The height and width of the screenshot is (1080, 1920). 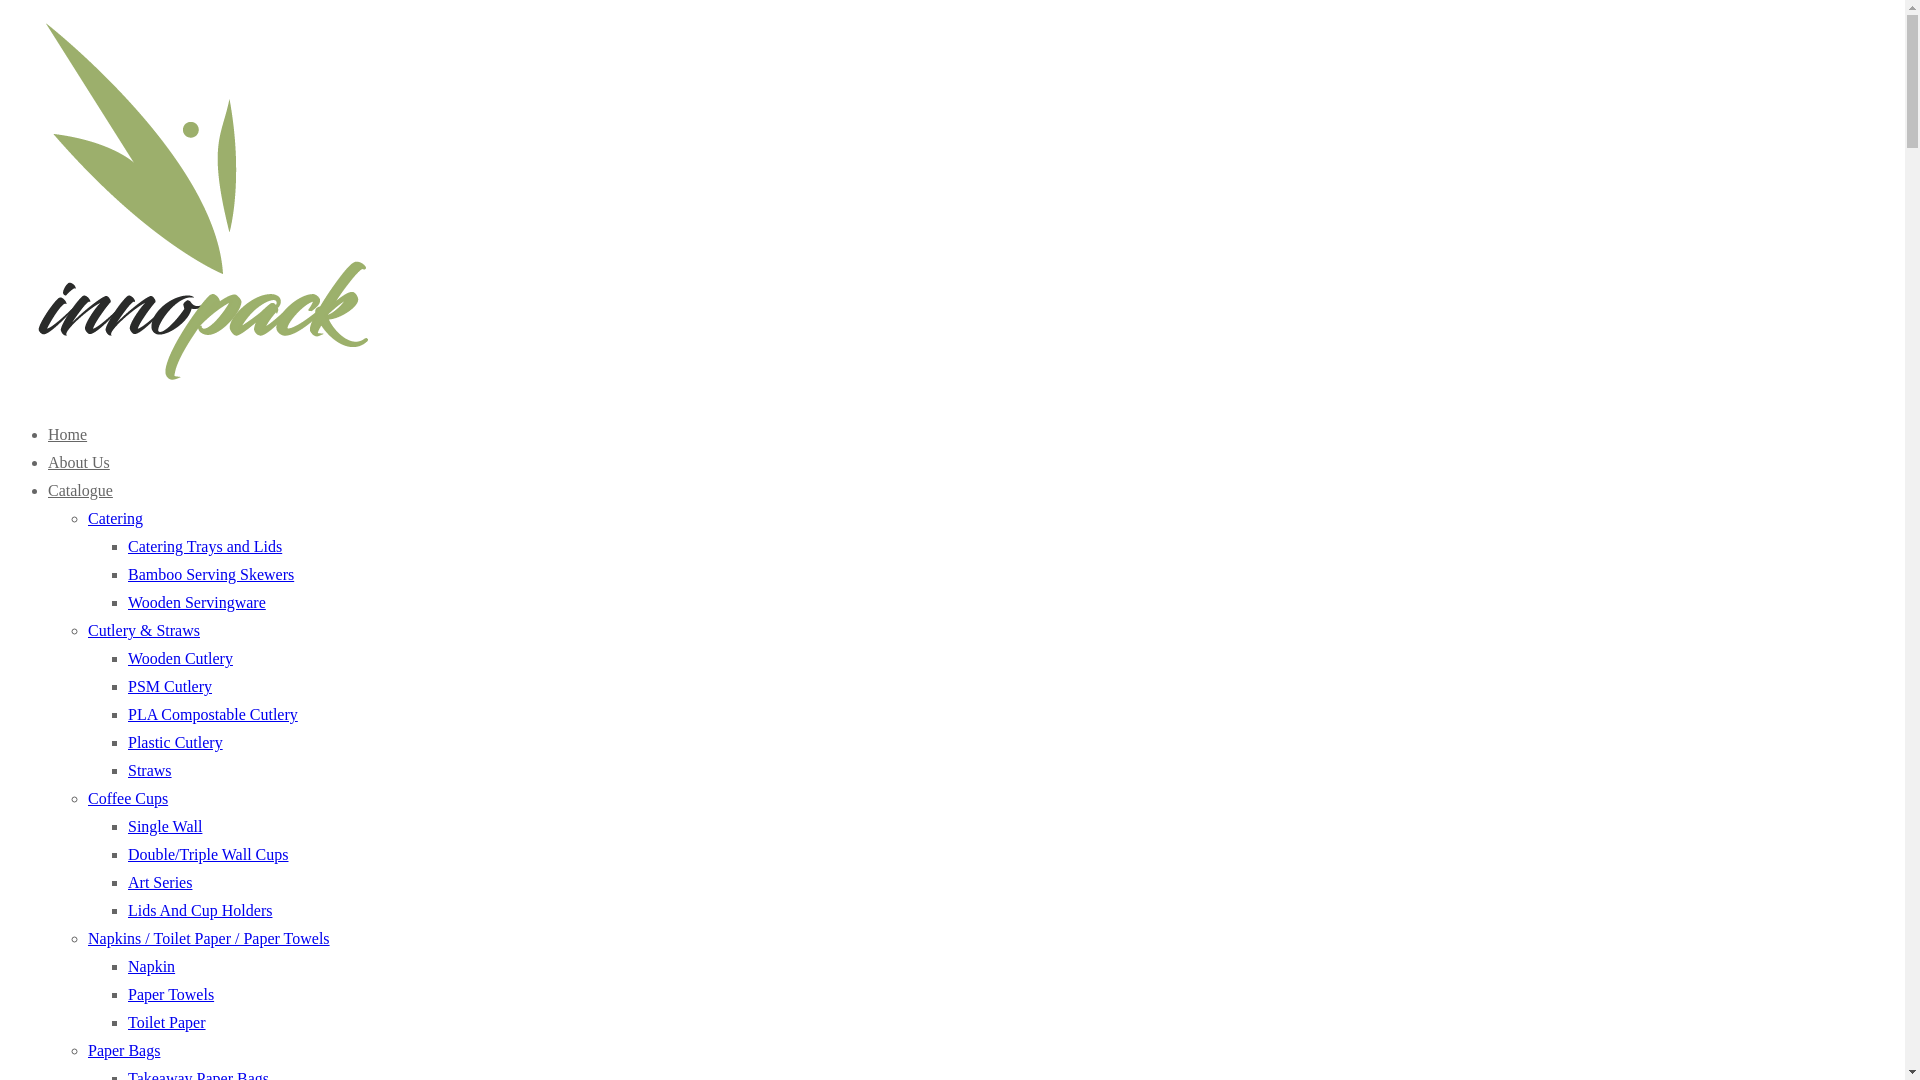 What do you see at coordinates (144, 630) in the screenshot?
I see `Cutlery & Straws` at bounding box center [144, 630].